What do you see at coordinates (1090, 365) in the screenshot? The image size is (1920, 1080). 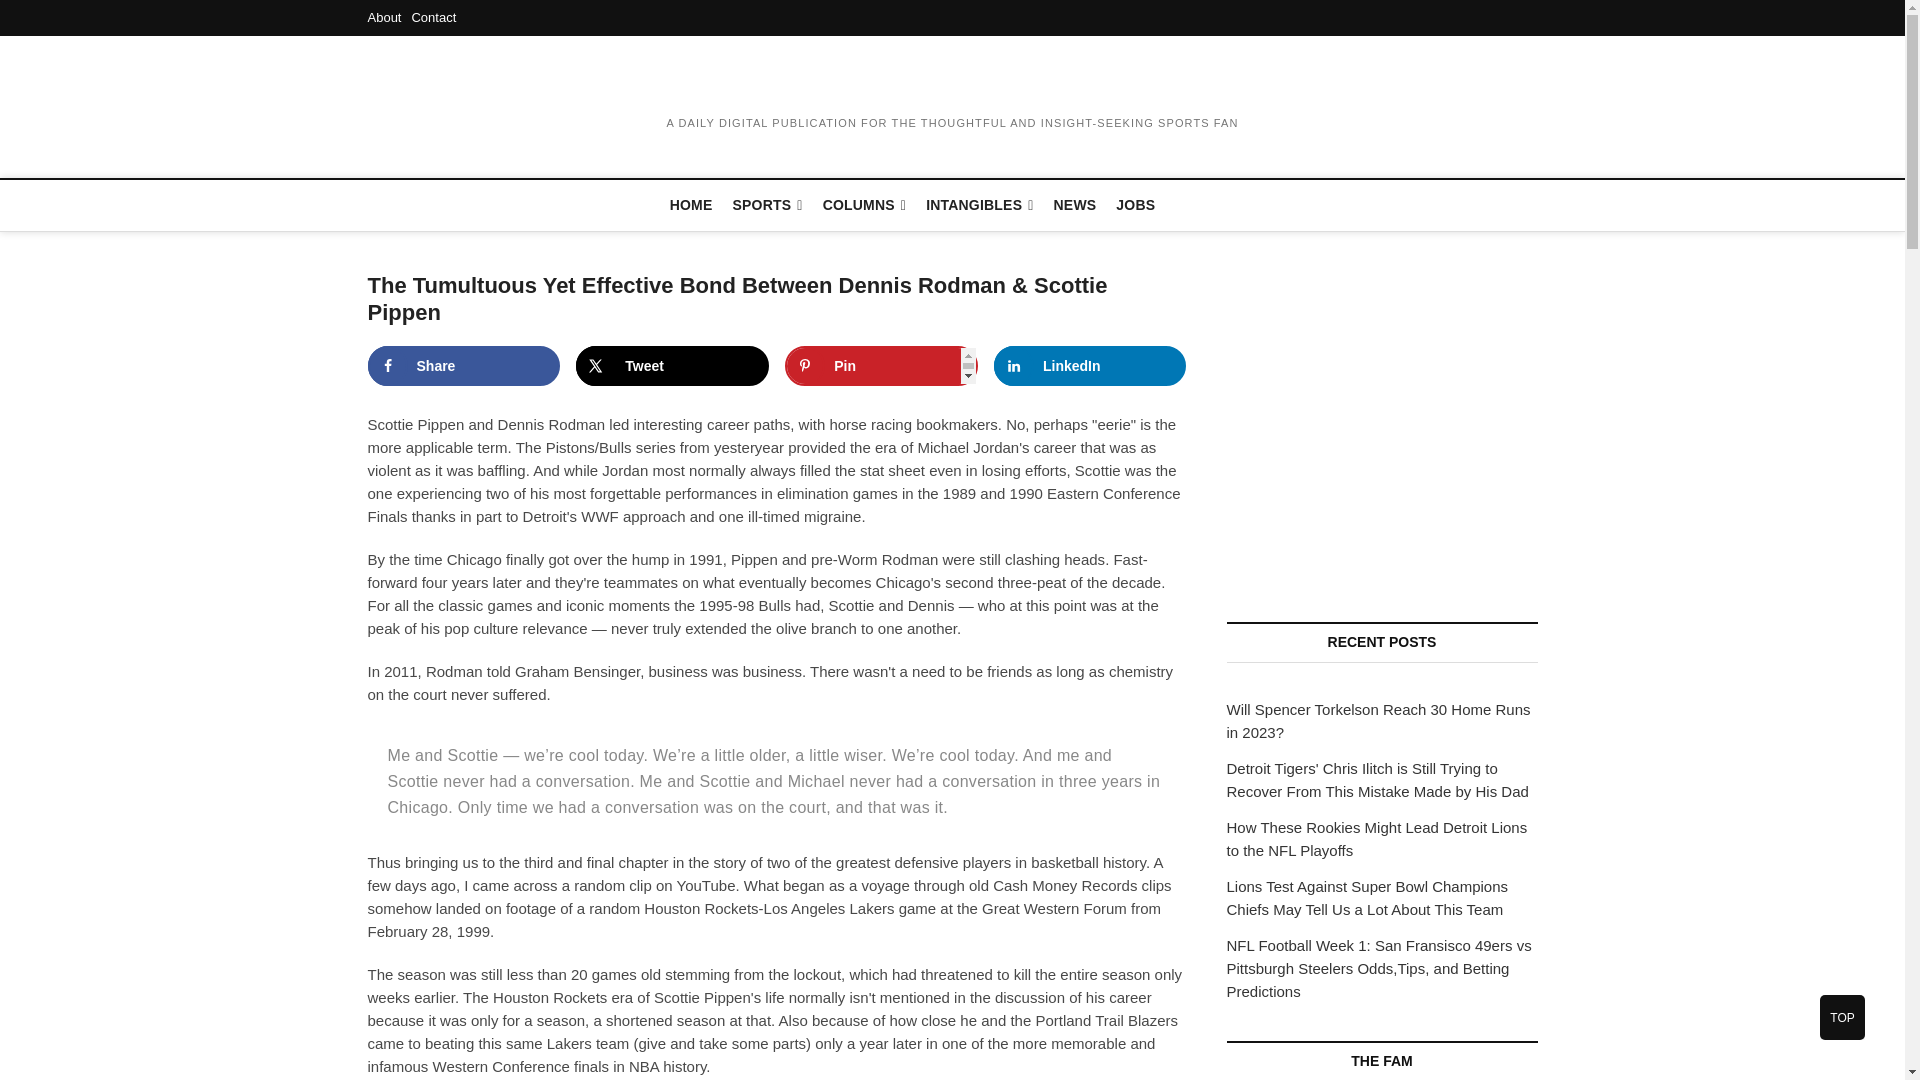 I see `Share on LinkedIn` at bounding box center [1090, 365].